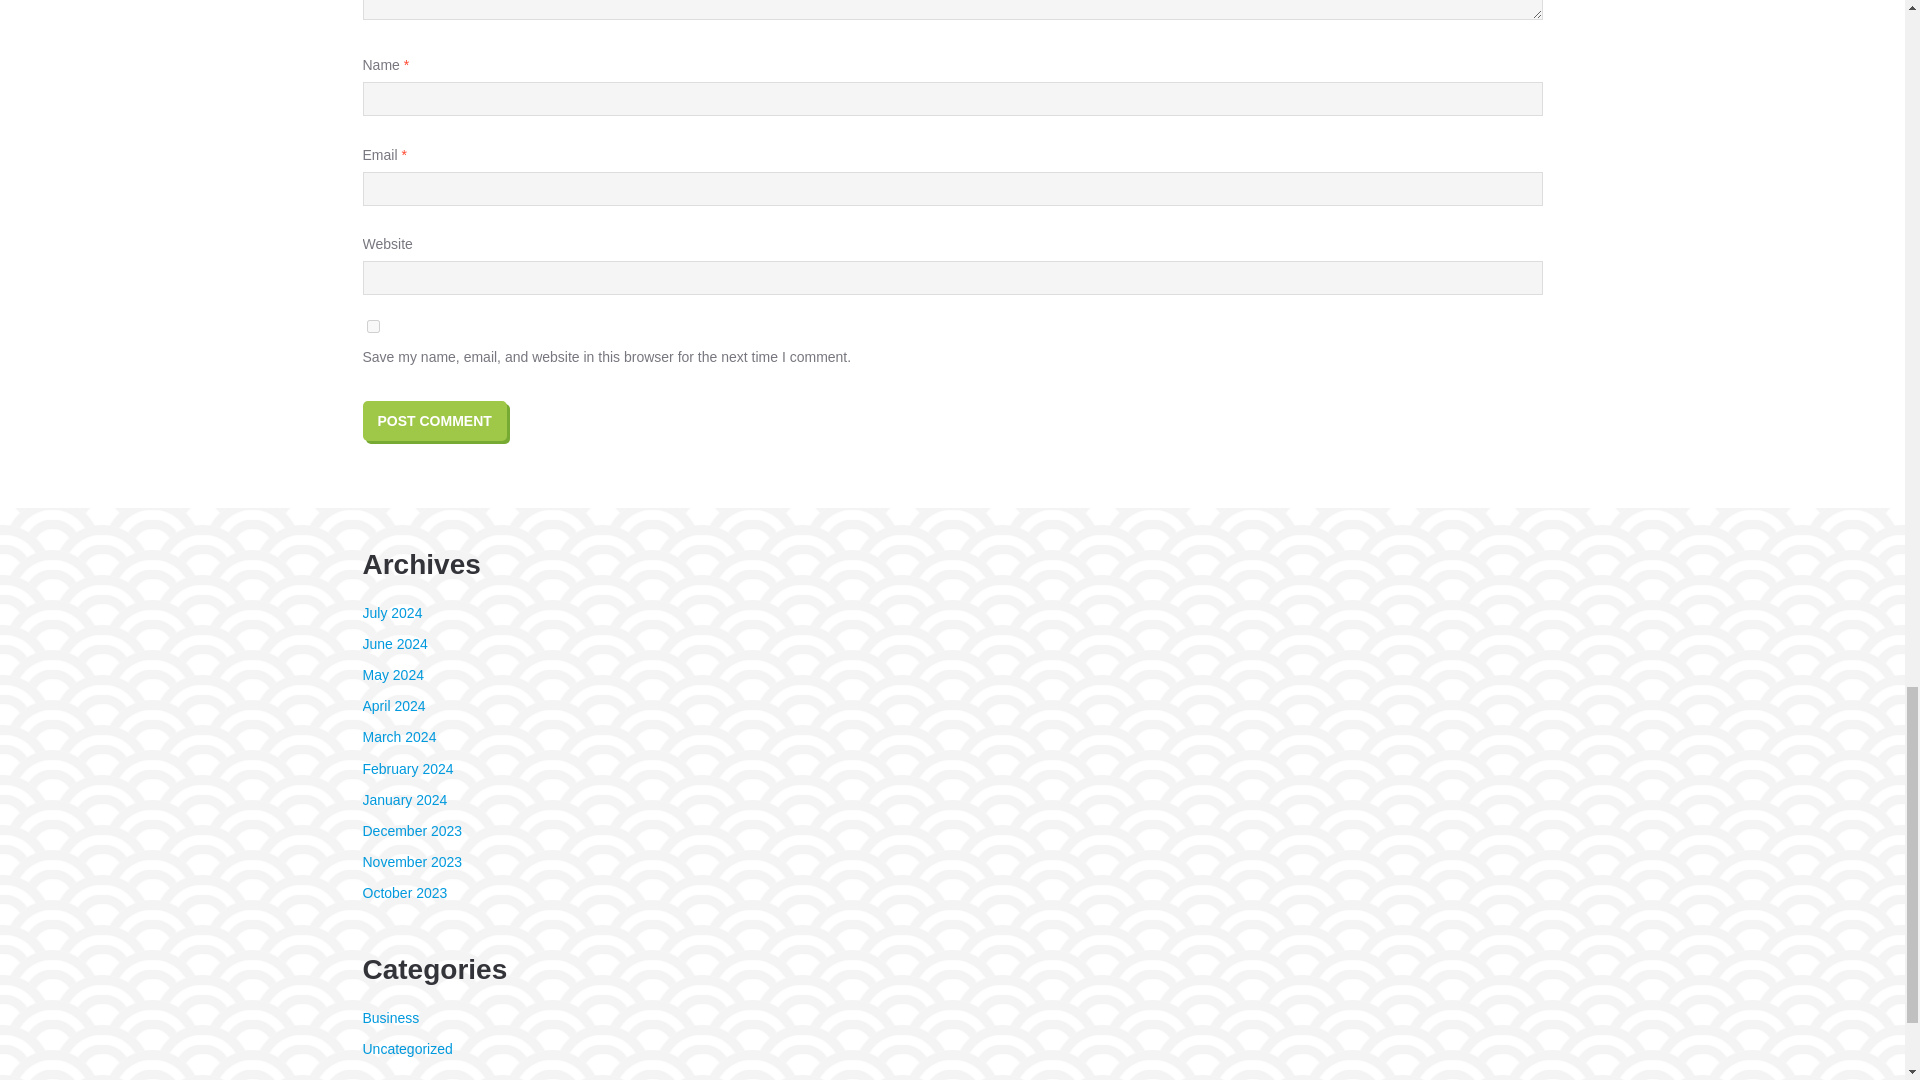 Image resolution: width=1920 pixels, height=1080 pixels. I want to click on yes, so click(372, 326).